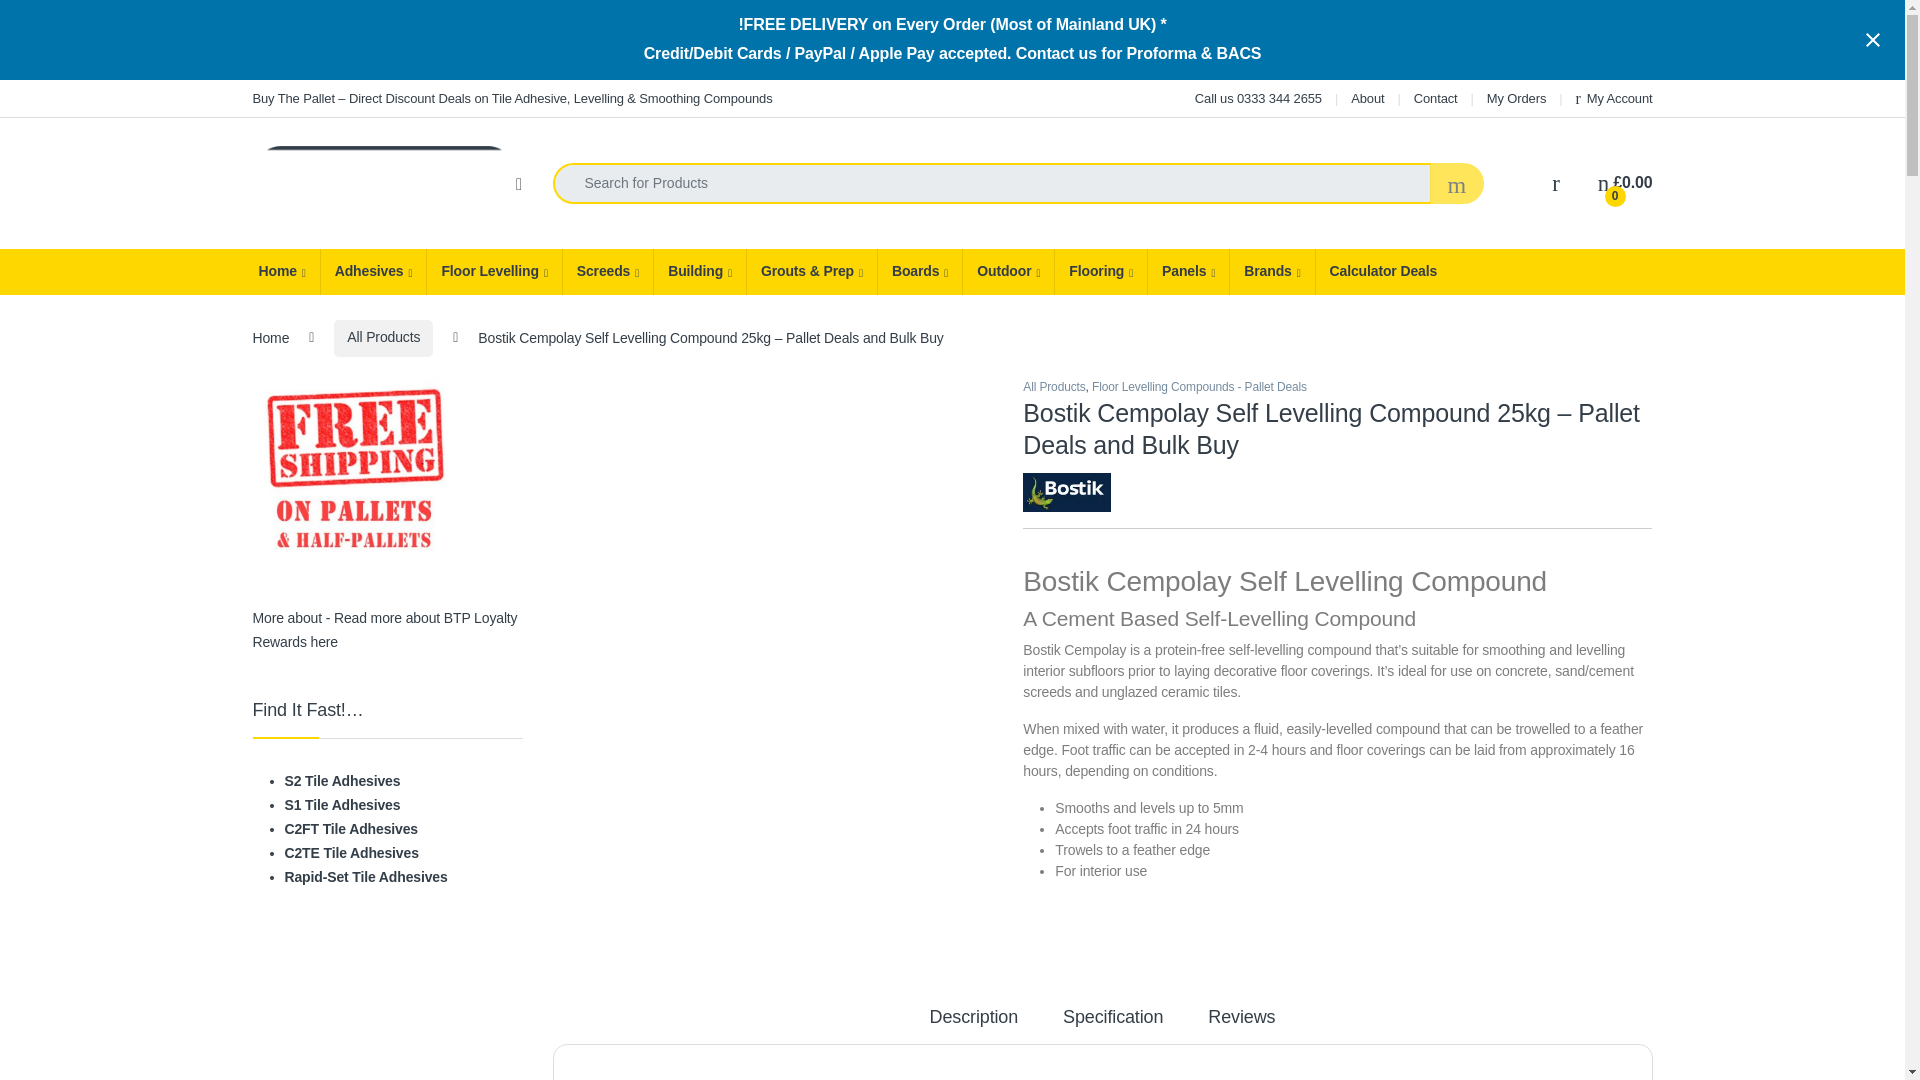  I want to click on Contact, so click(1435, 98).